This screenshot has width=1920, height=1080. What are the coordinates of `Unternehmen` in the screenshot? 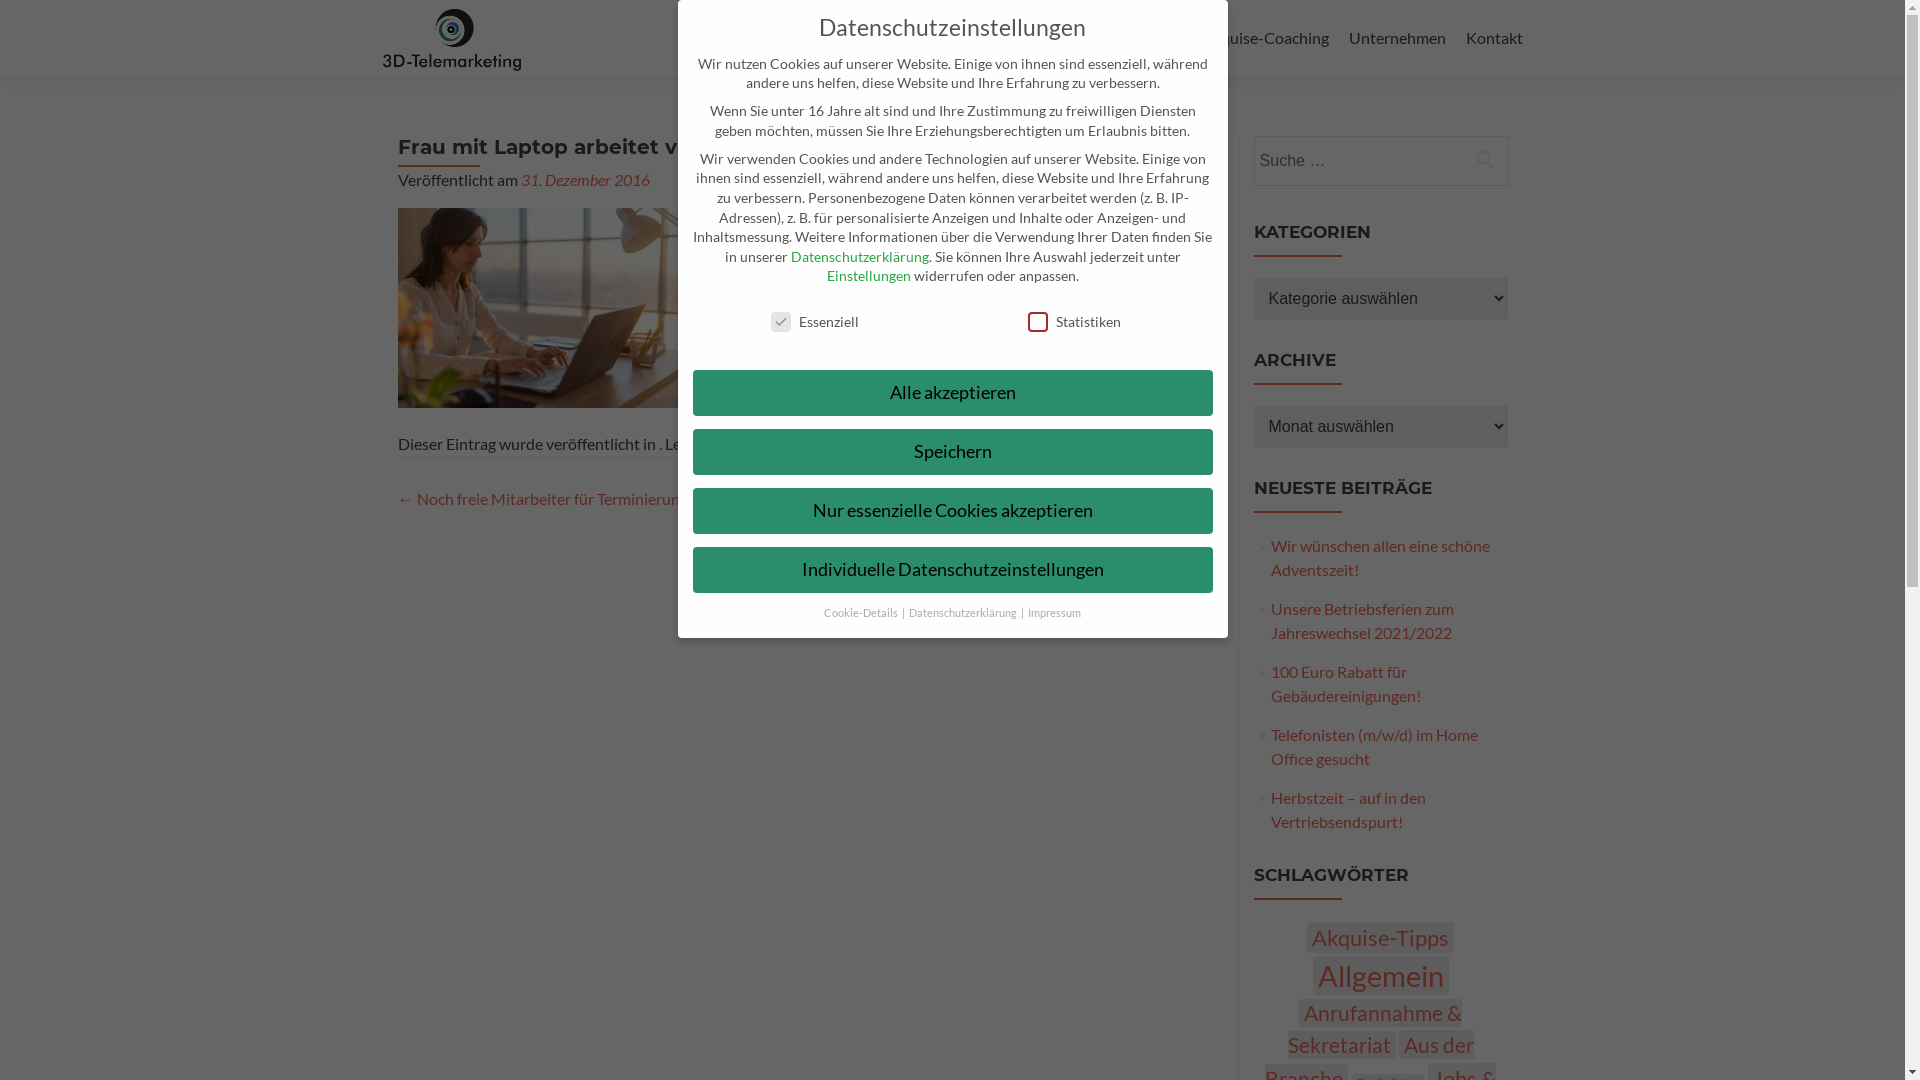 It's located at (1396, 38).